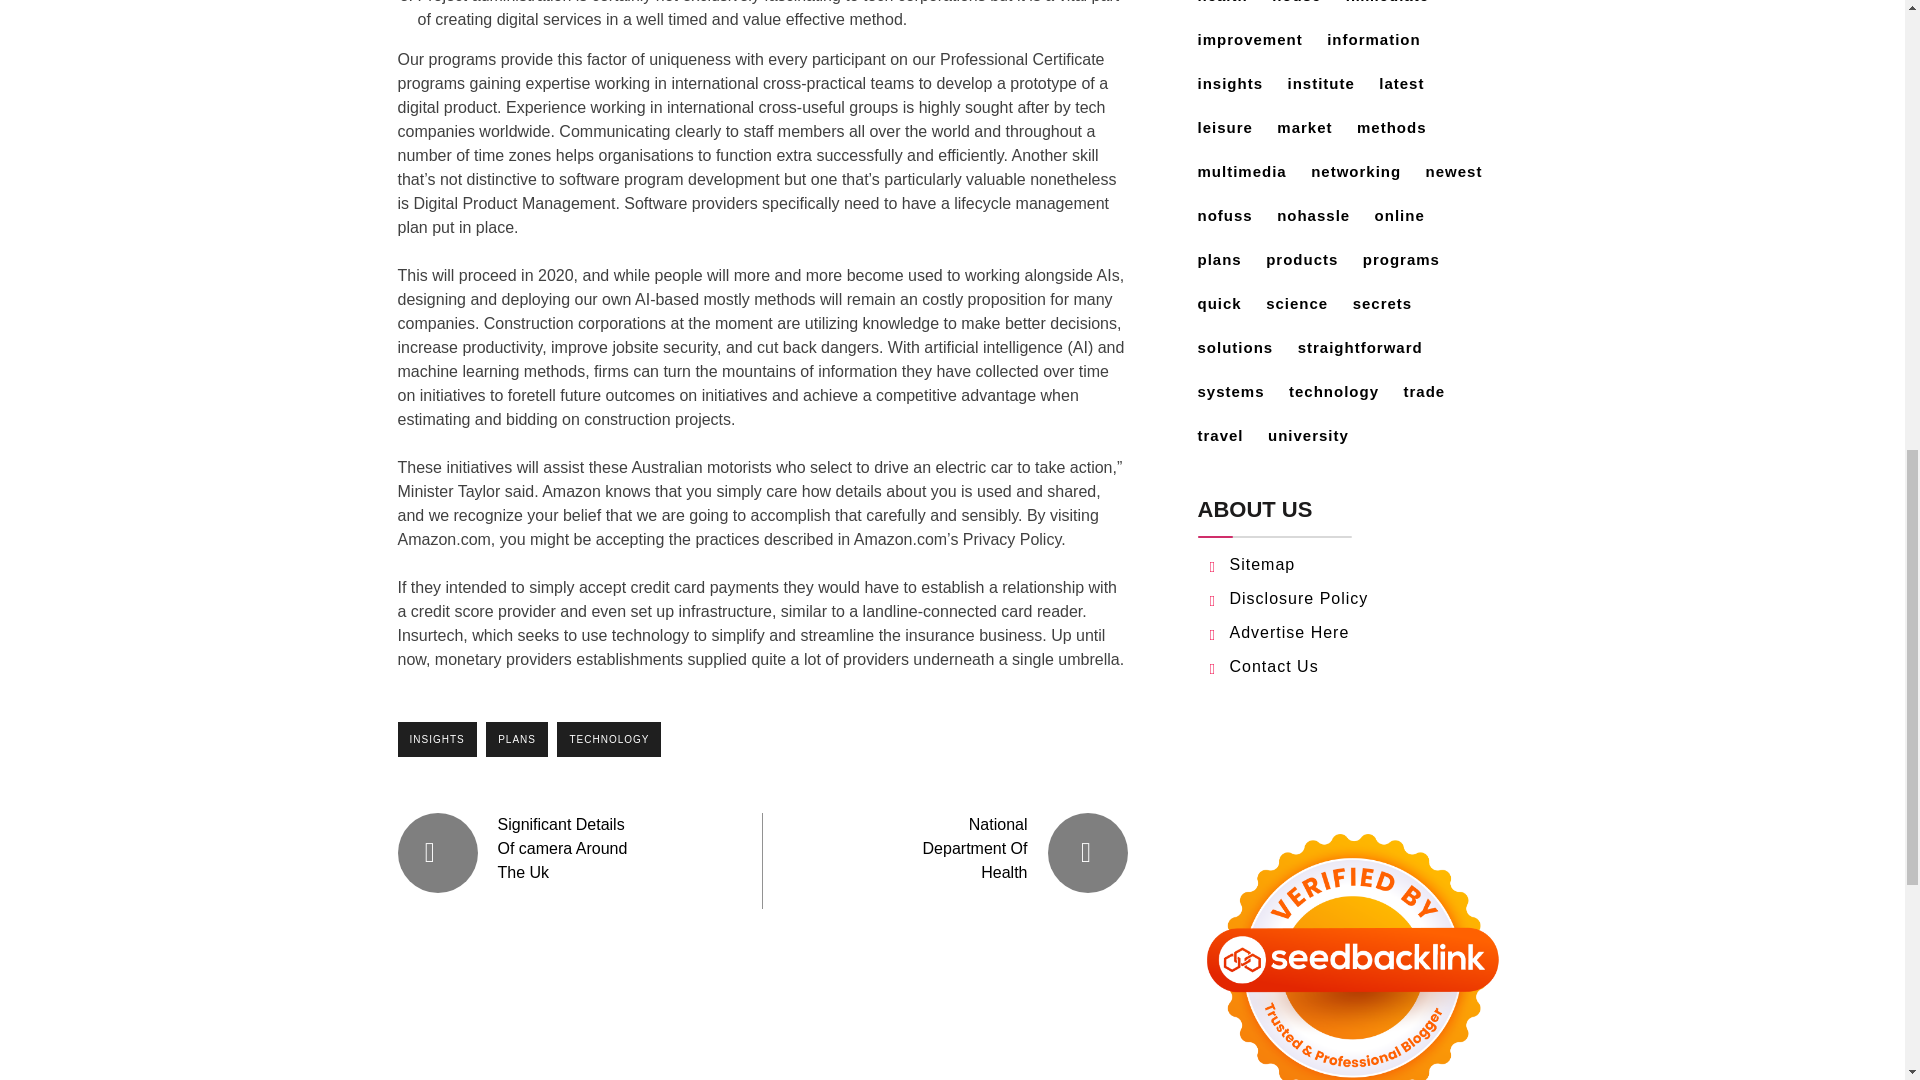  I want to click on INSIGHTS, so click(436, 740).